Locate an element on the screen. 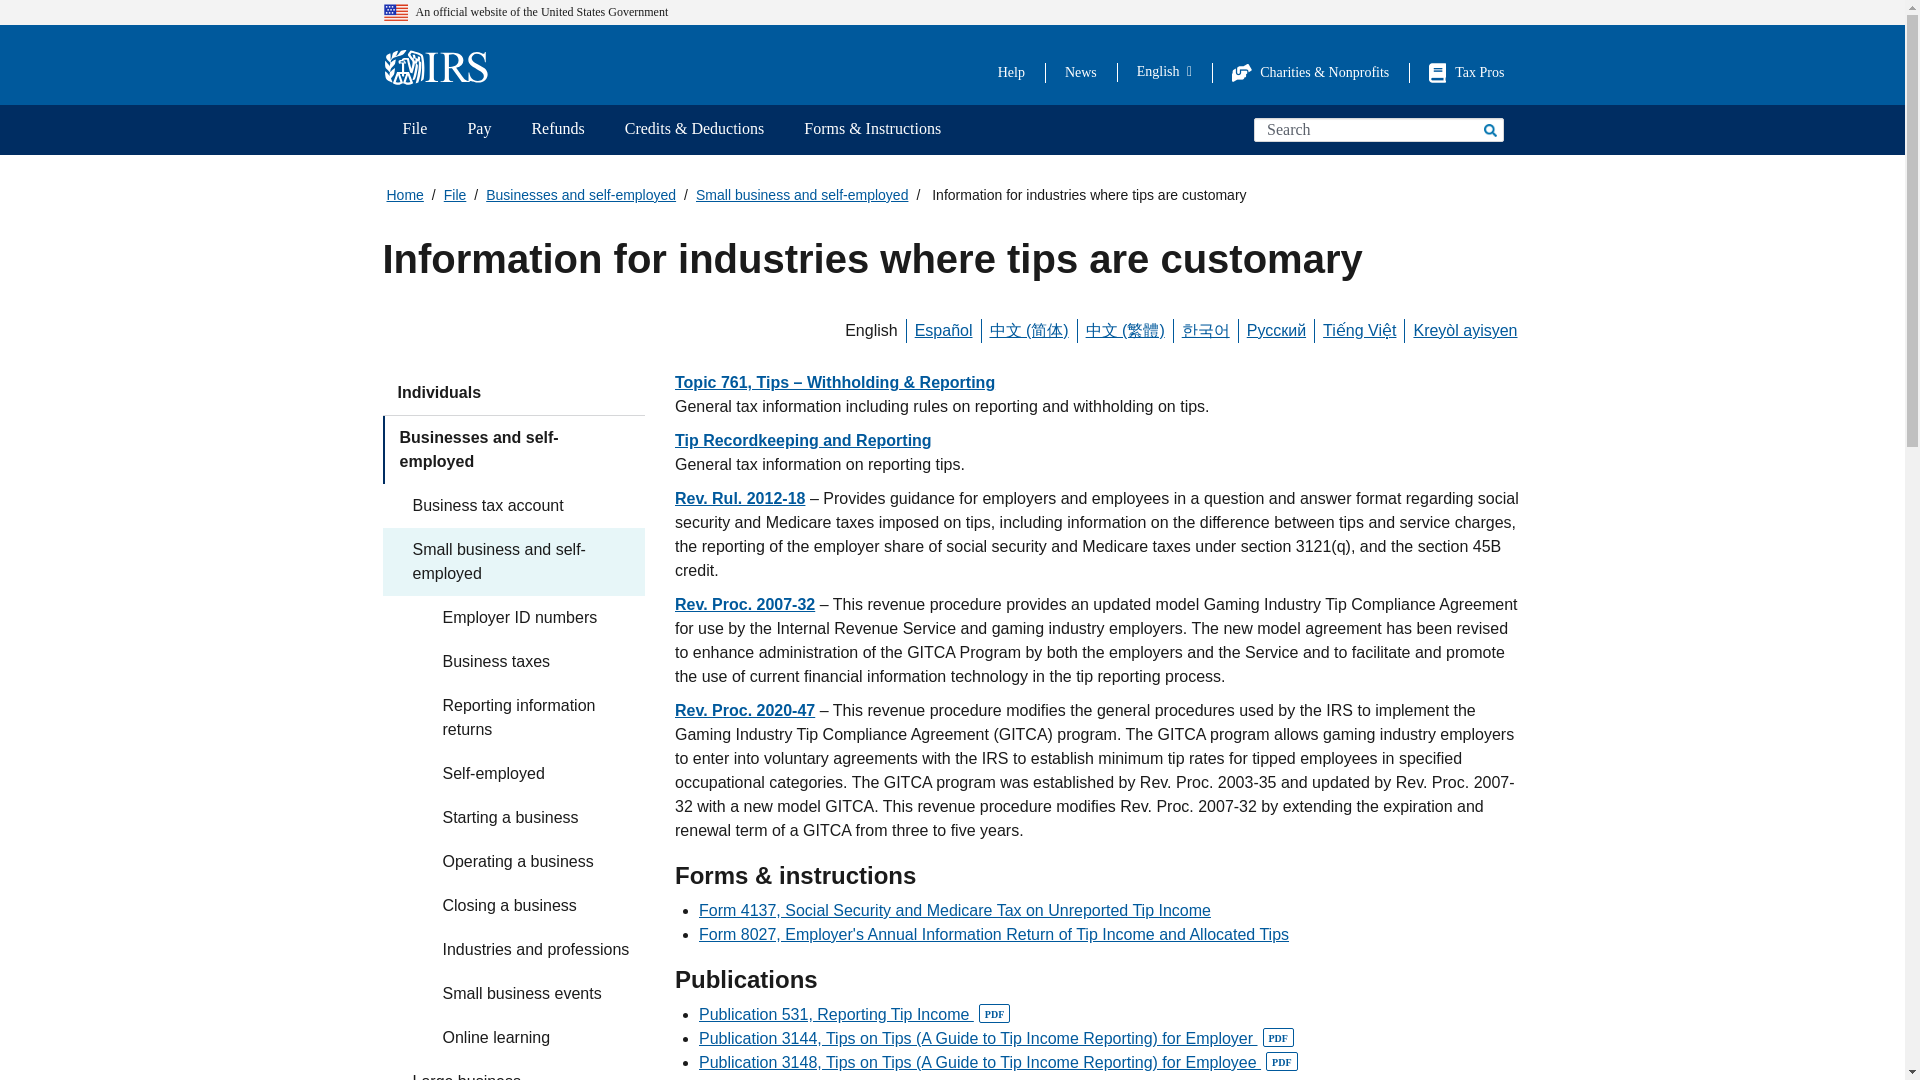  File is located at coordinates (414, 130).